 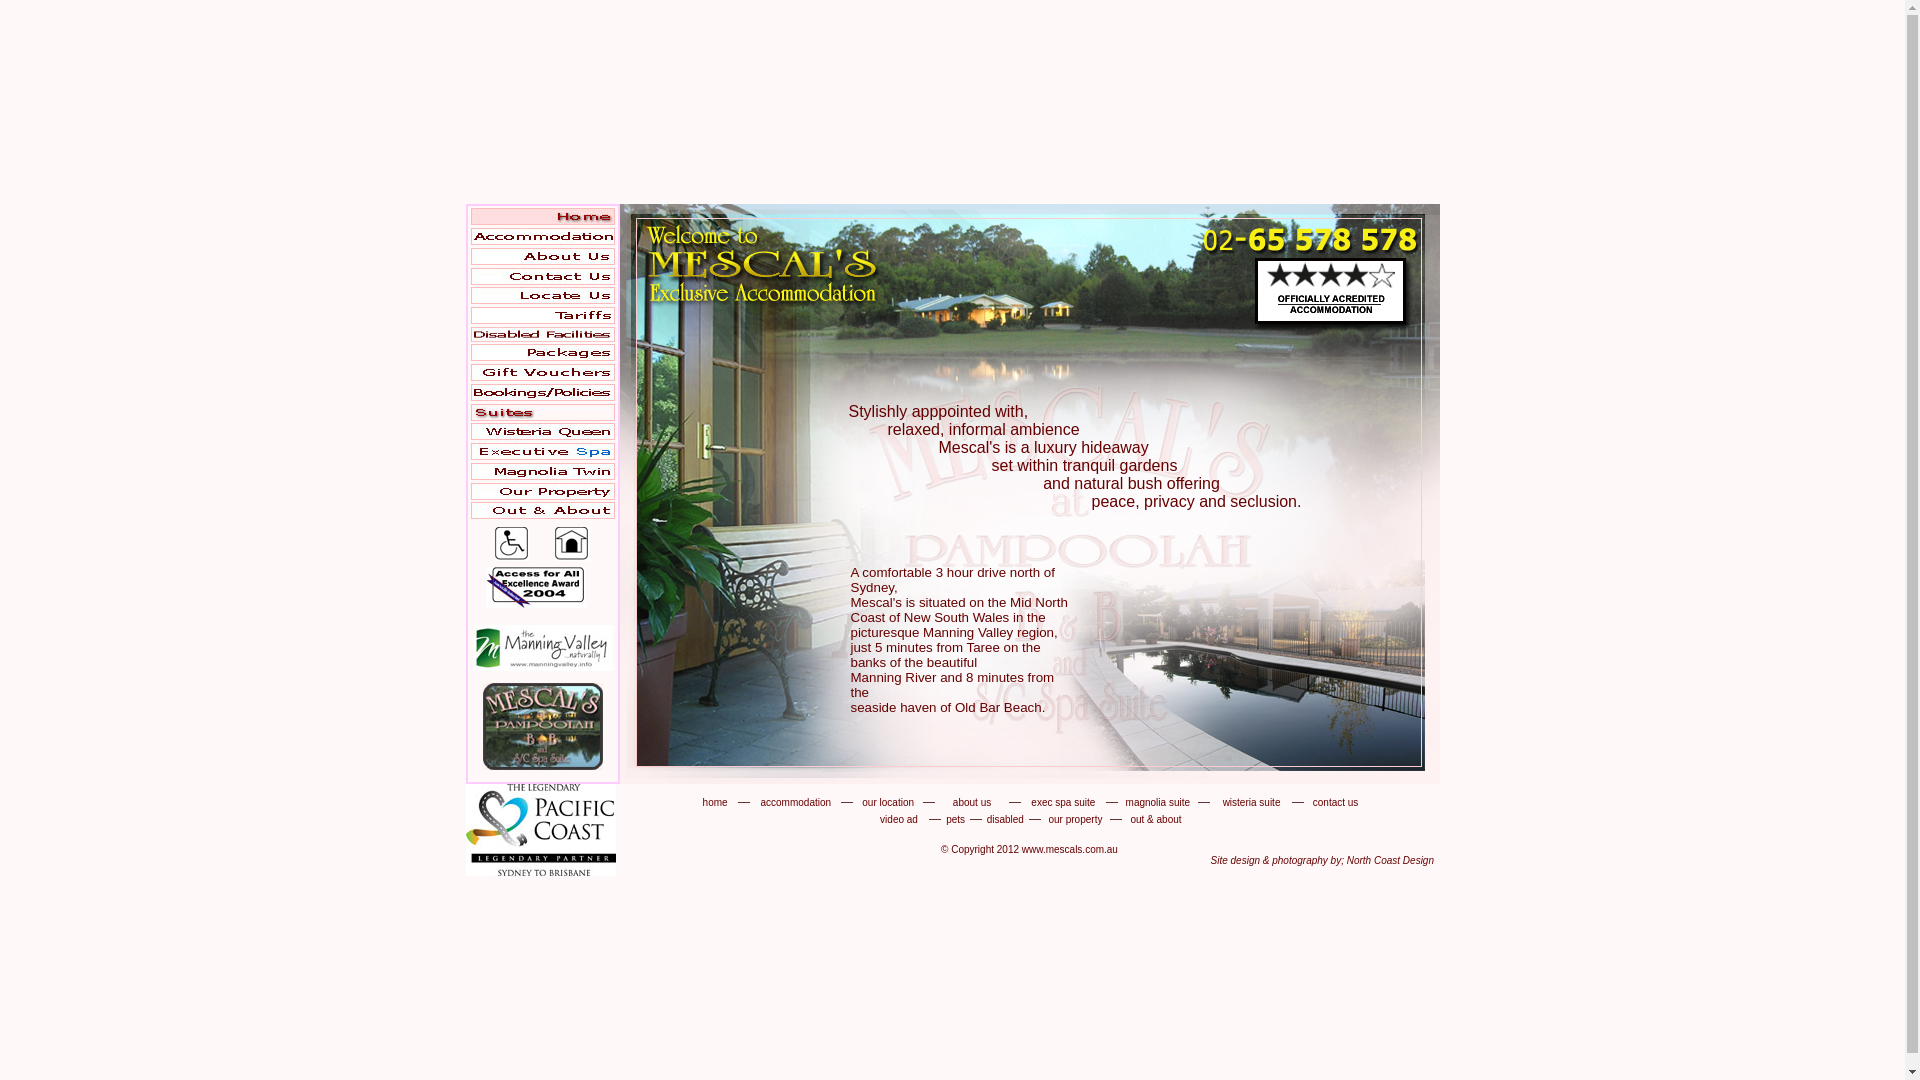 What do you see at coordinates (542, 436) in the screenshot?
I see `Queen suite` at bounding box center [542, 436].